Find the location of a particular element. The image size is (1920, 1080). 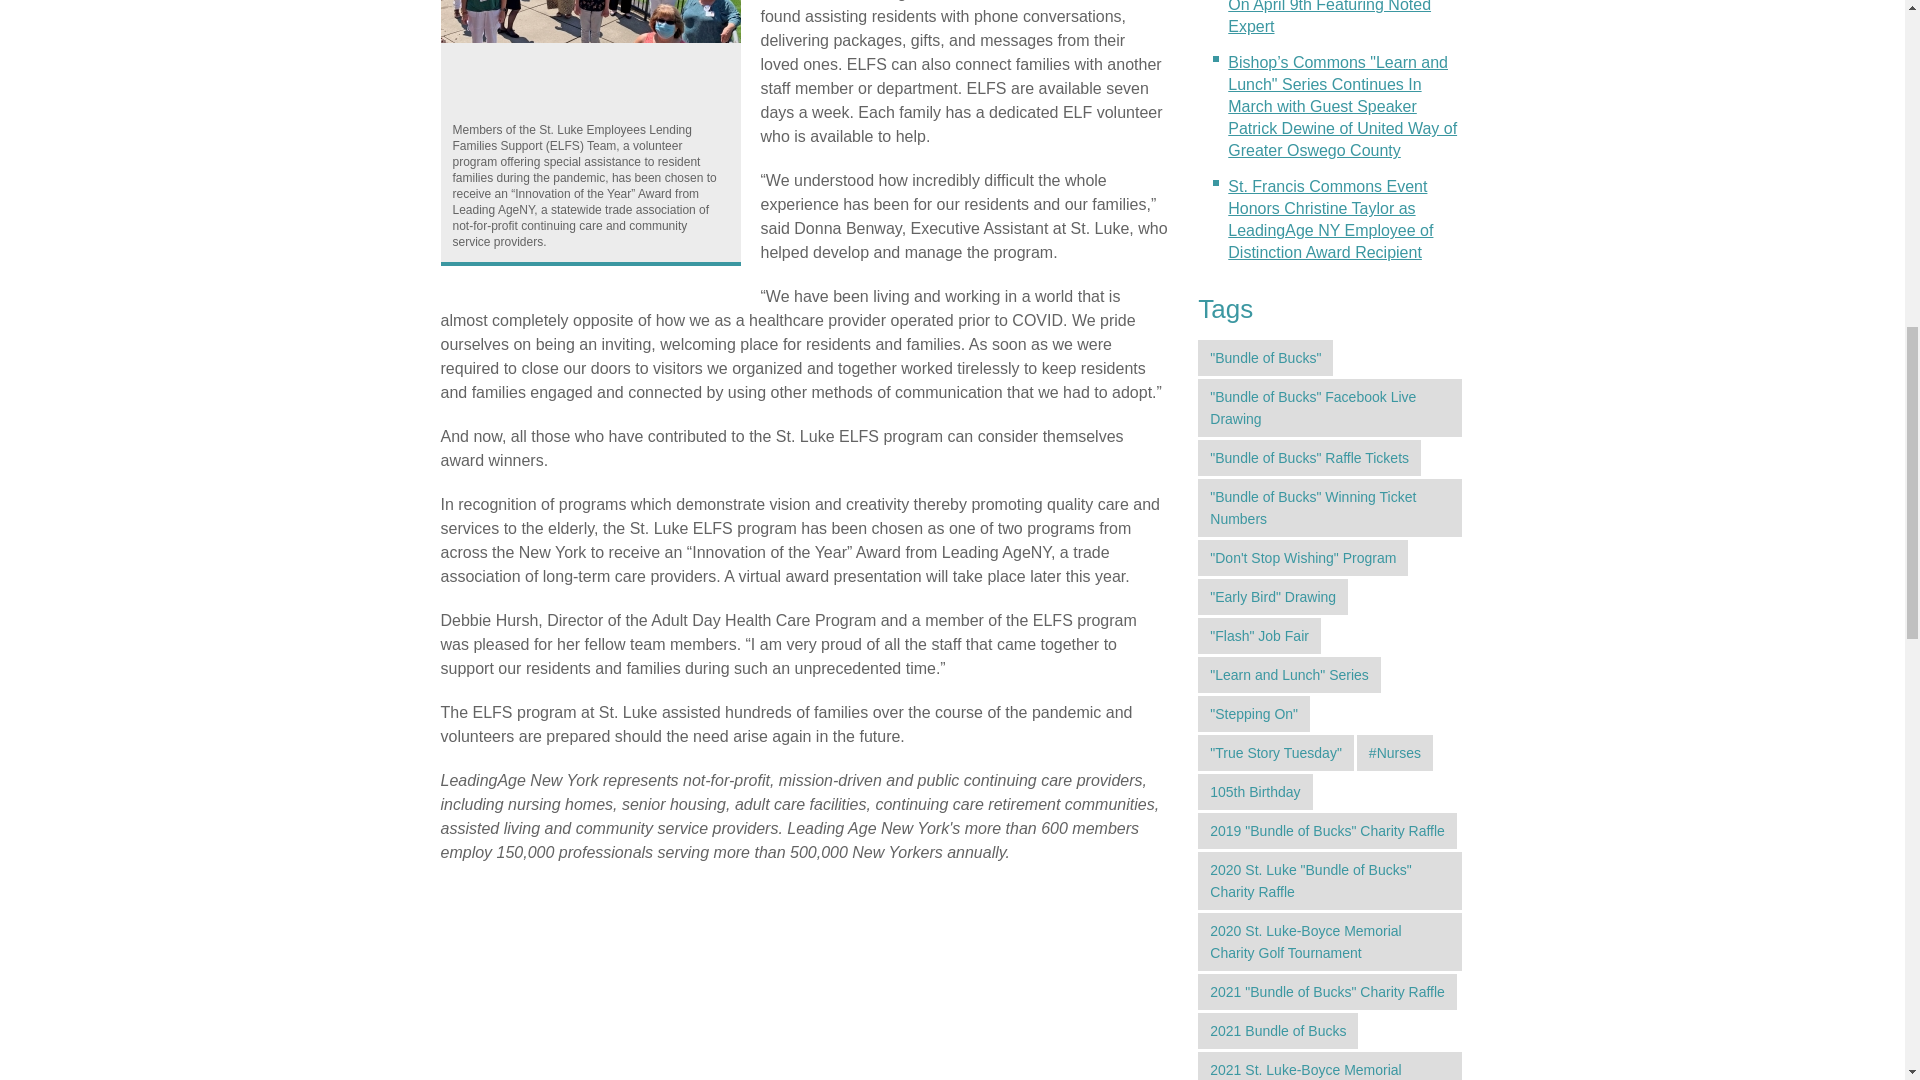

"Bundle of Bucks" Raffle Tickets is located at coordinates (1309, 458).